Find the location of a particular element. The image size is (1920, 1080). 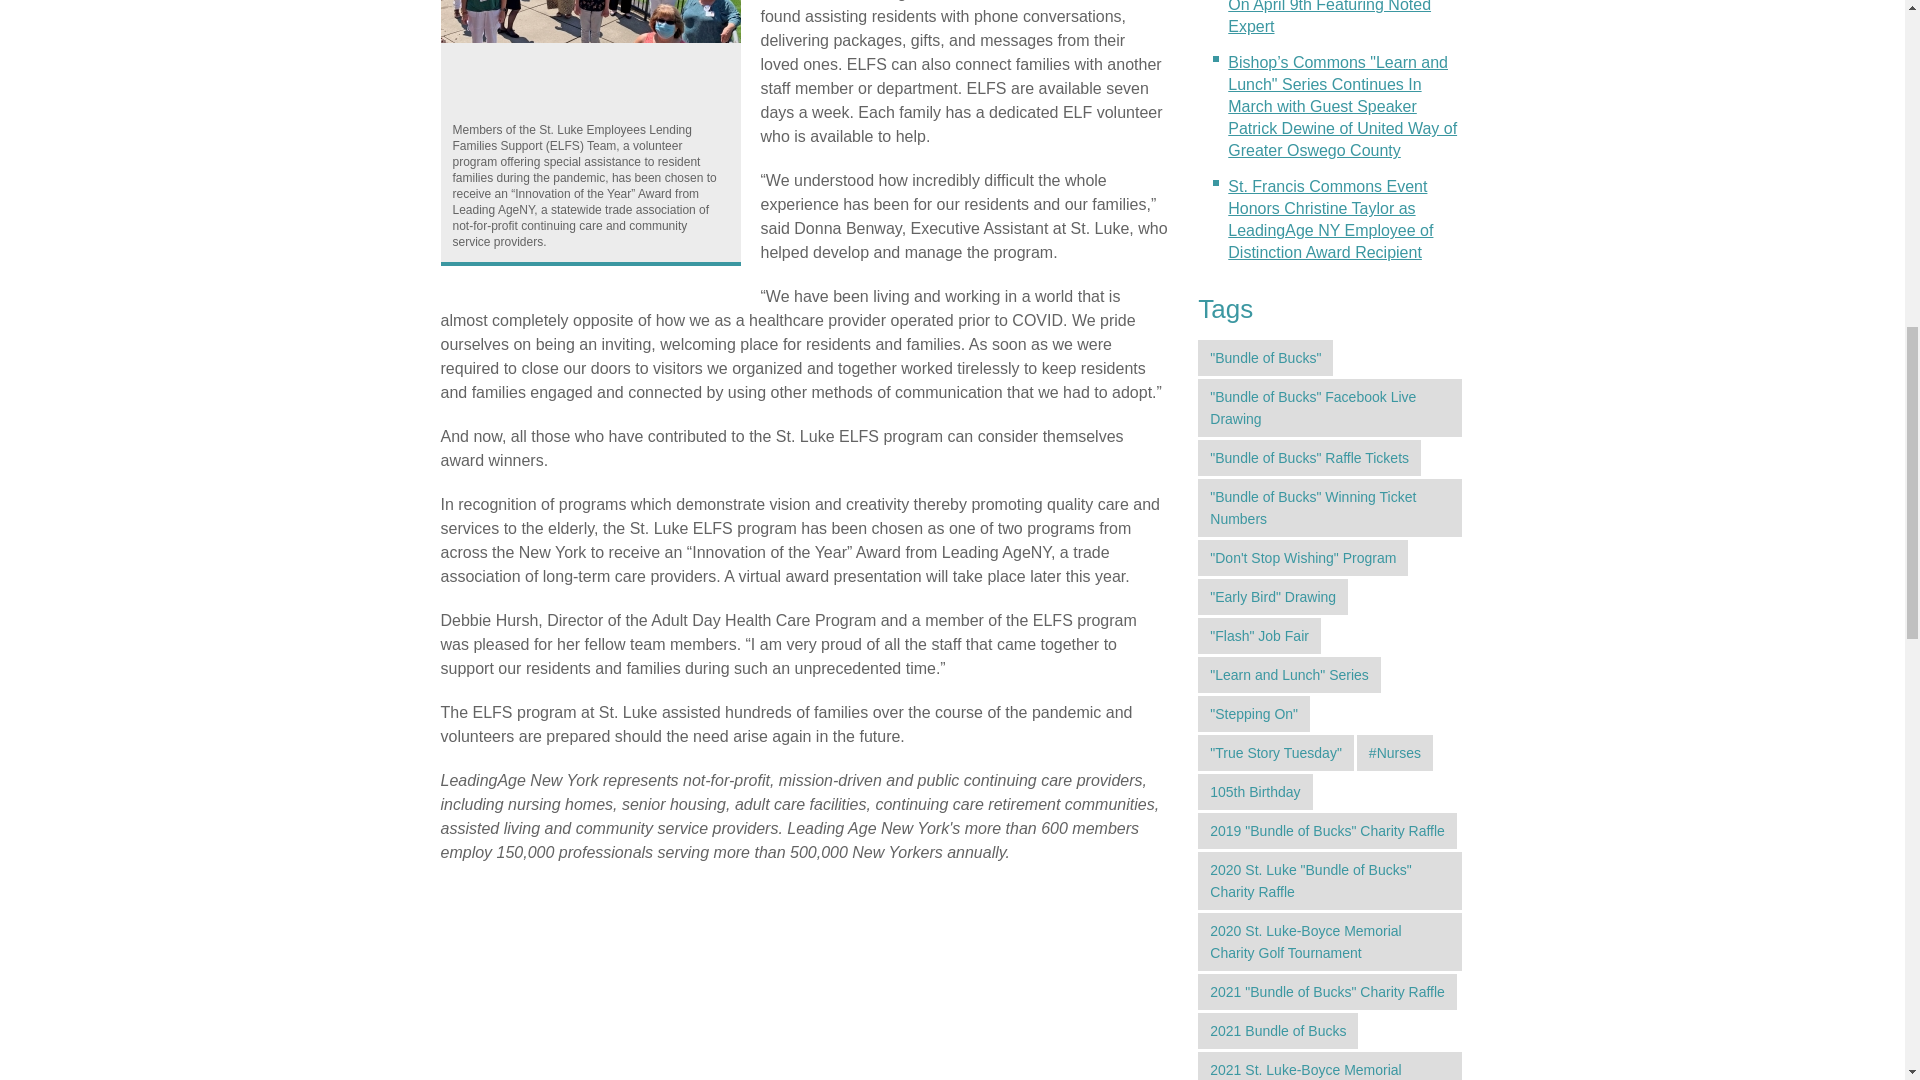

"Bundle of Bucks" Raffle Tickets is located at coordinates (1309, 458).